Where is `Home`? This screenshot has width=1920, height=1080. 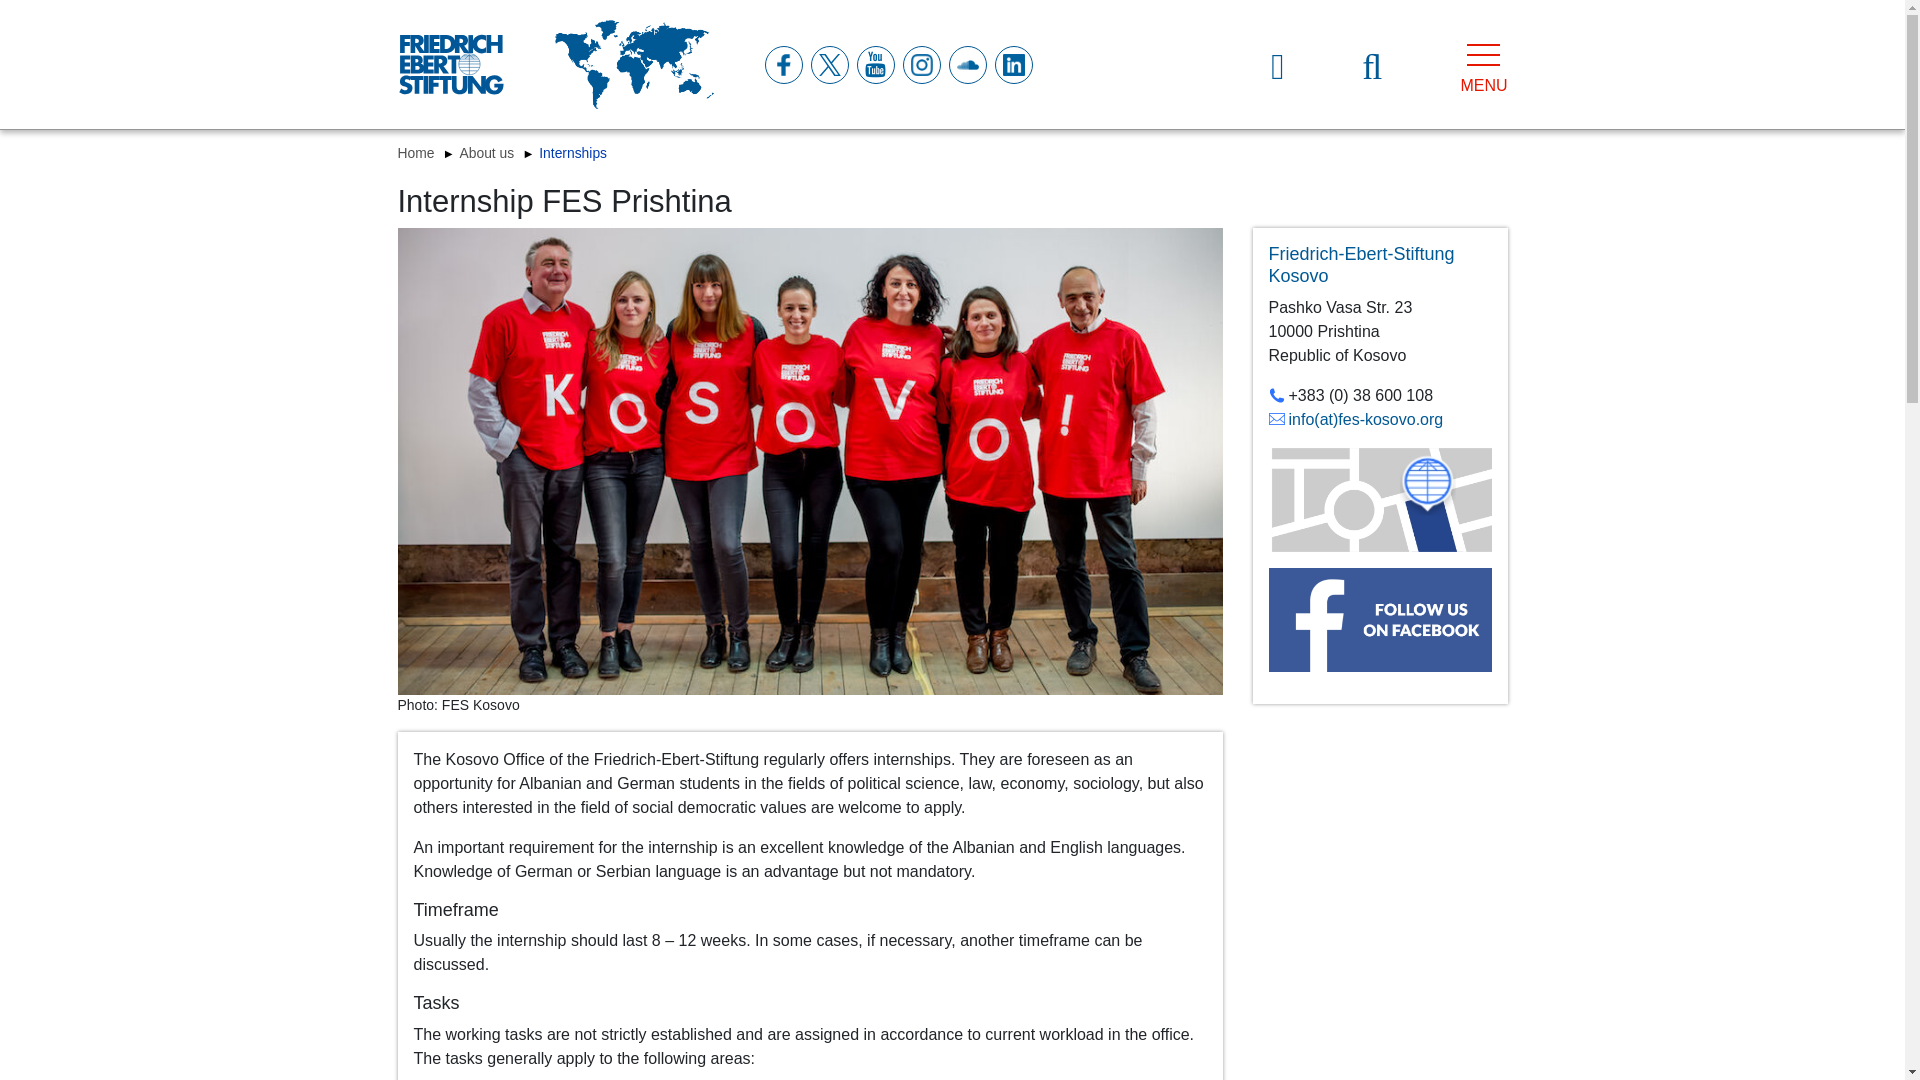 Home is located at coordinates (418, 152).